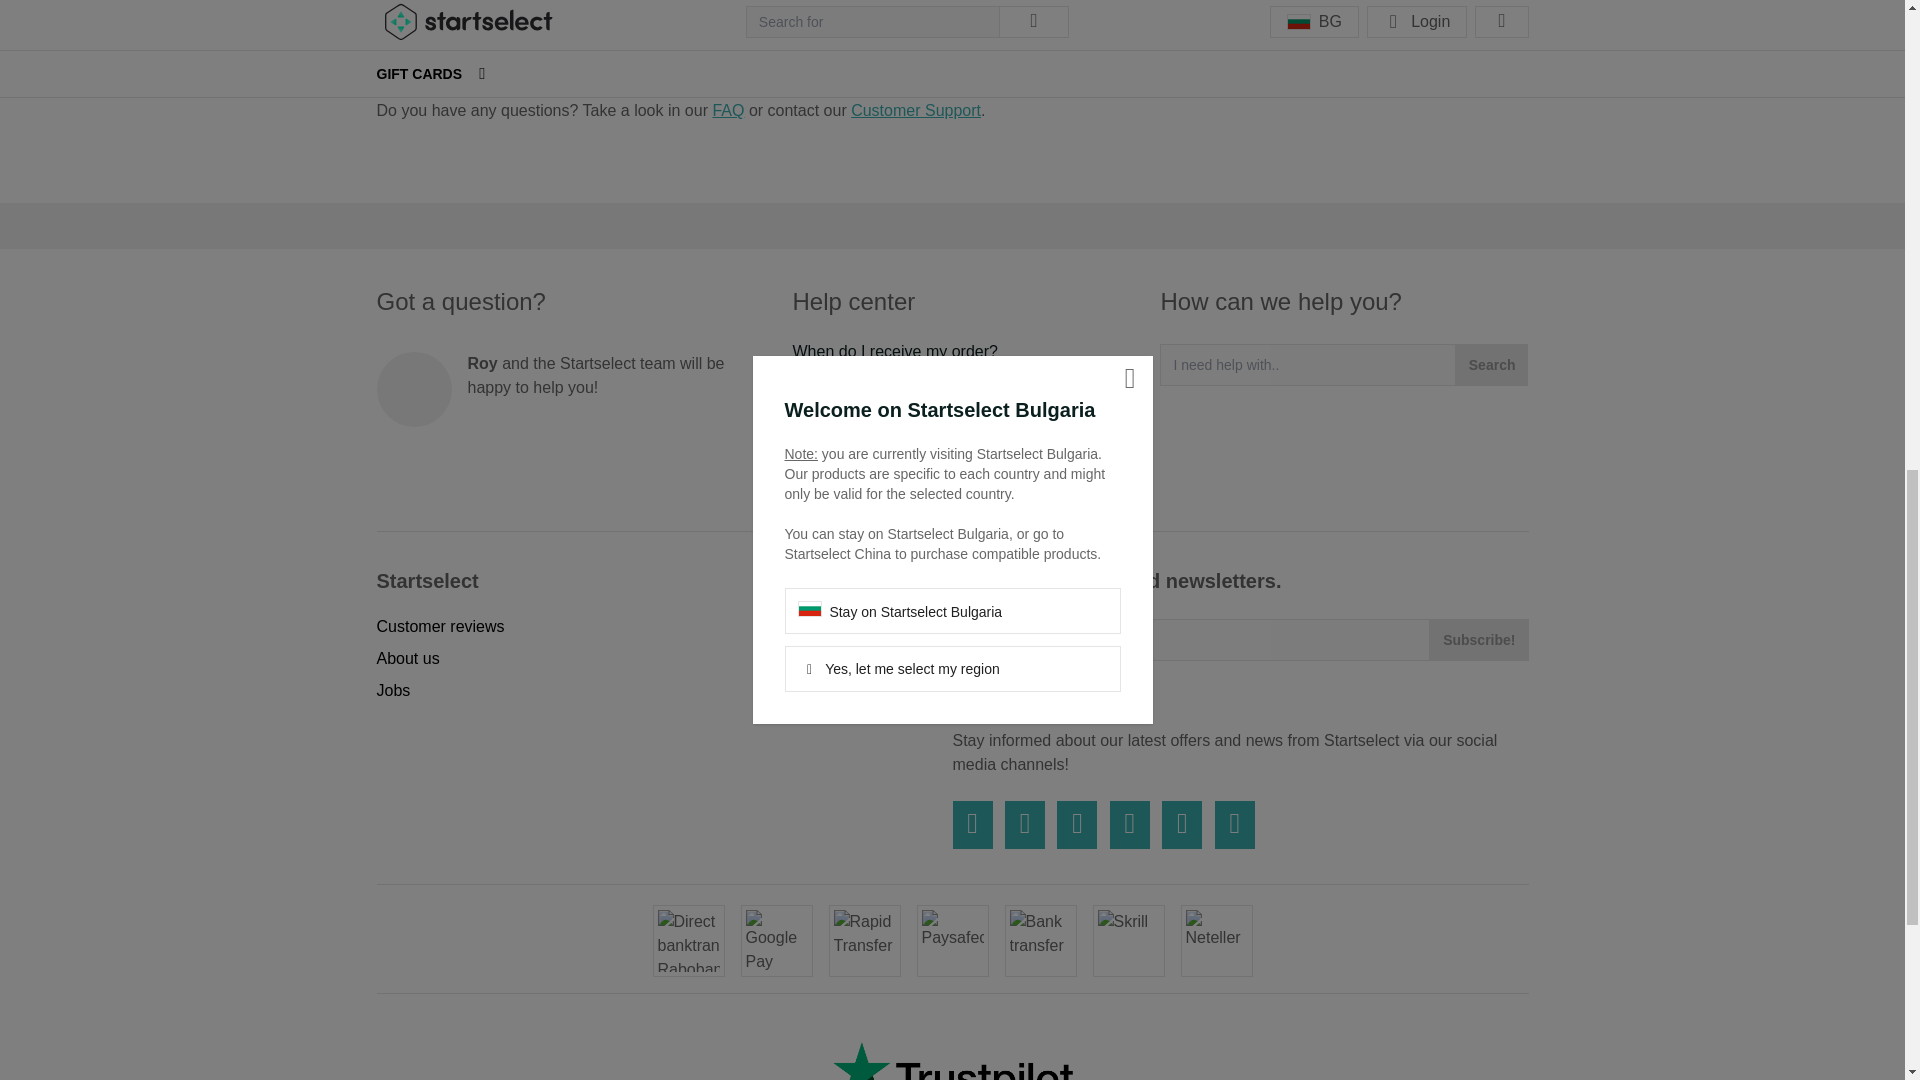 This screenshot has height=1080, width=1920. What do you see at coordinates (824, 416) in the screenshot?
I see `Warranty` at bounding box center [824, 416].